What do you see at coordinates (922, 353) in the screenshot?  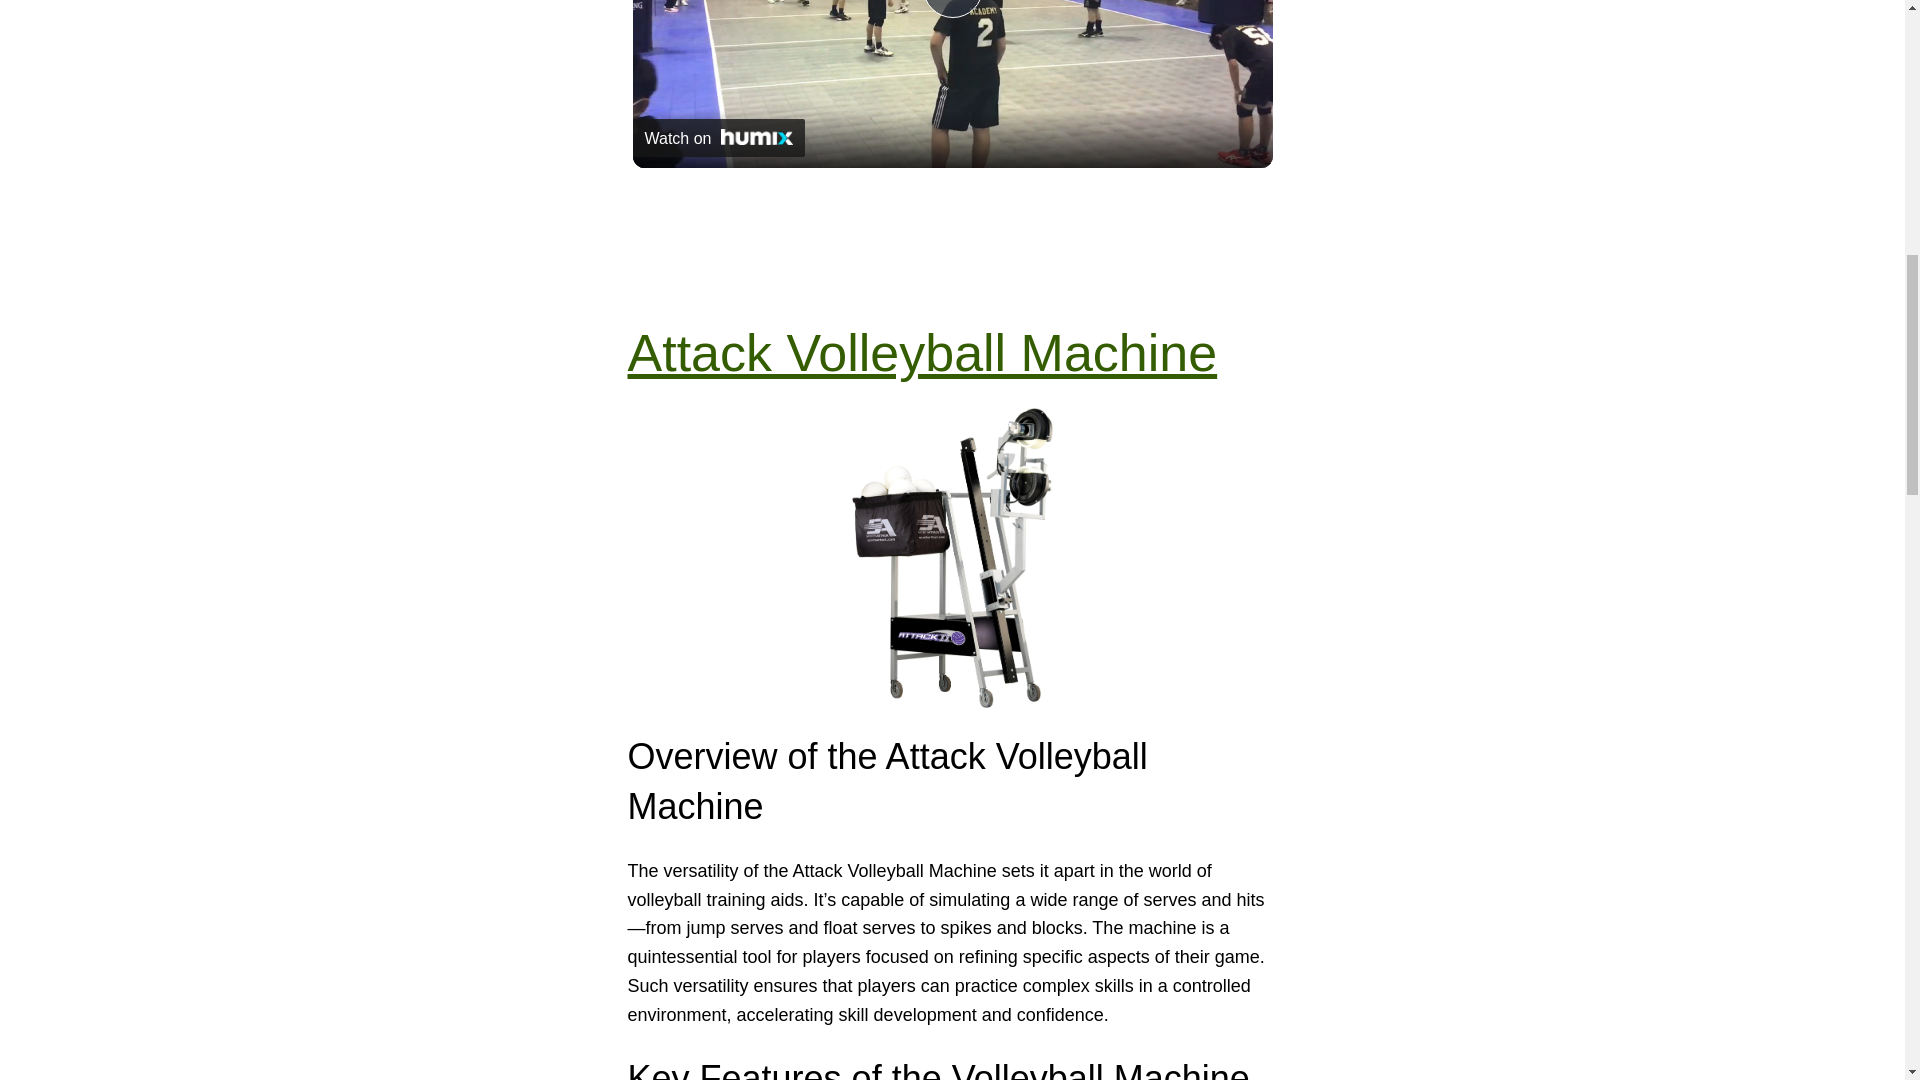 I see `Attack Volleyball Machine` at bounding box center [922, 353].